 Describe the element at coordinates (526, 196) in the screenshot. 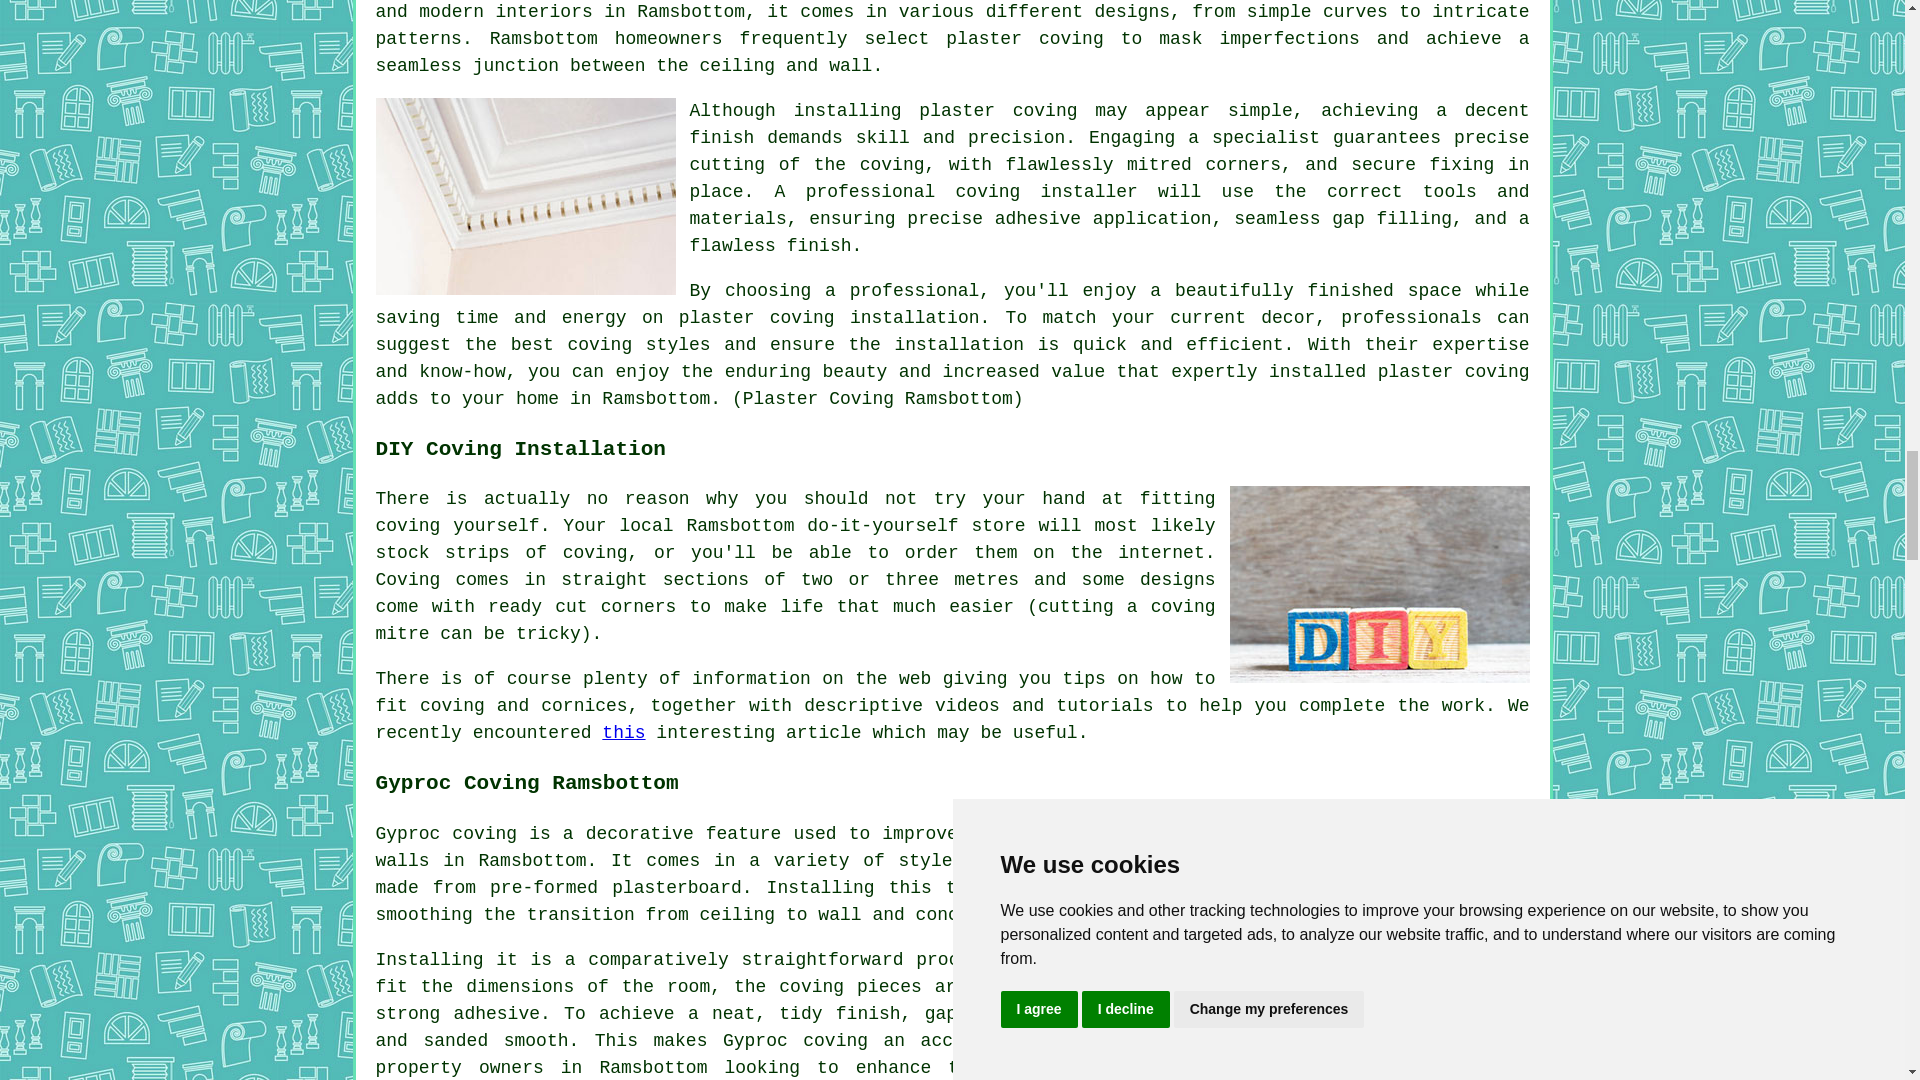

I see `Plaster Coving Installation Ramsbottom` at that location.